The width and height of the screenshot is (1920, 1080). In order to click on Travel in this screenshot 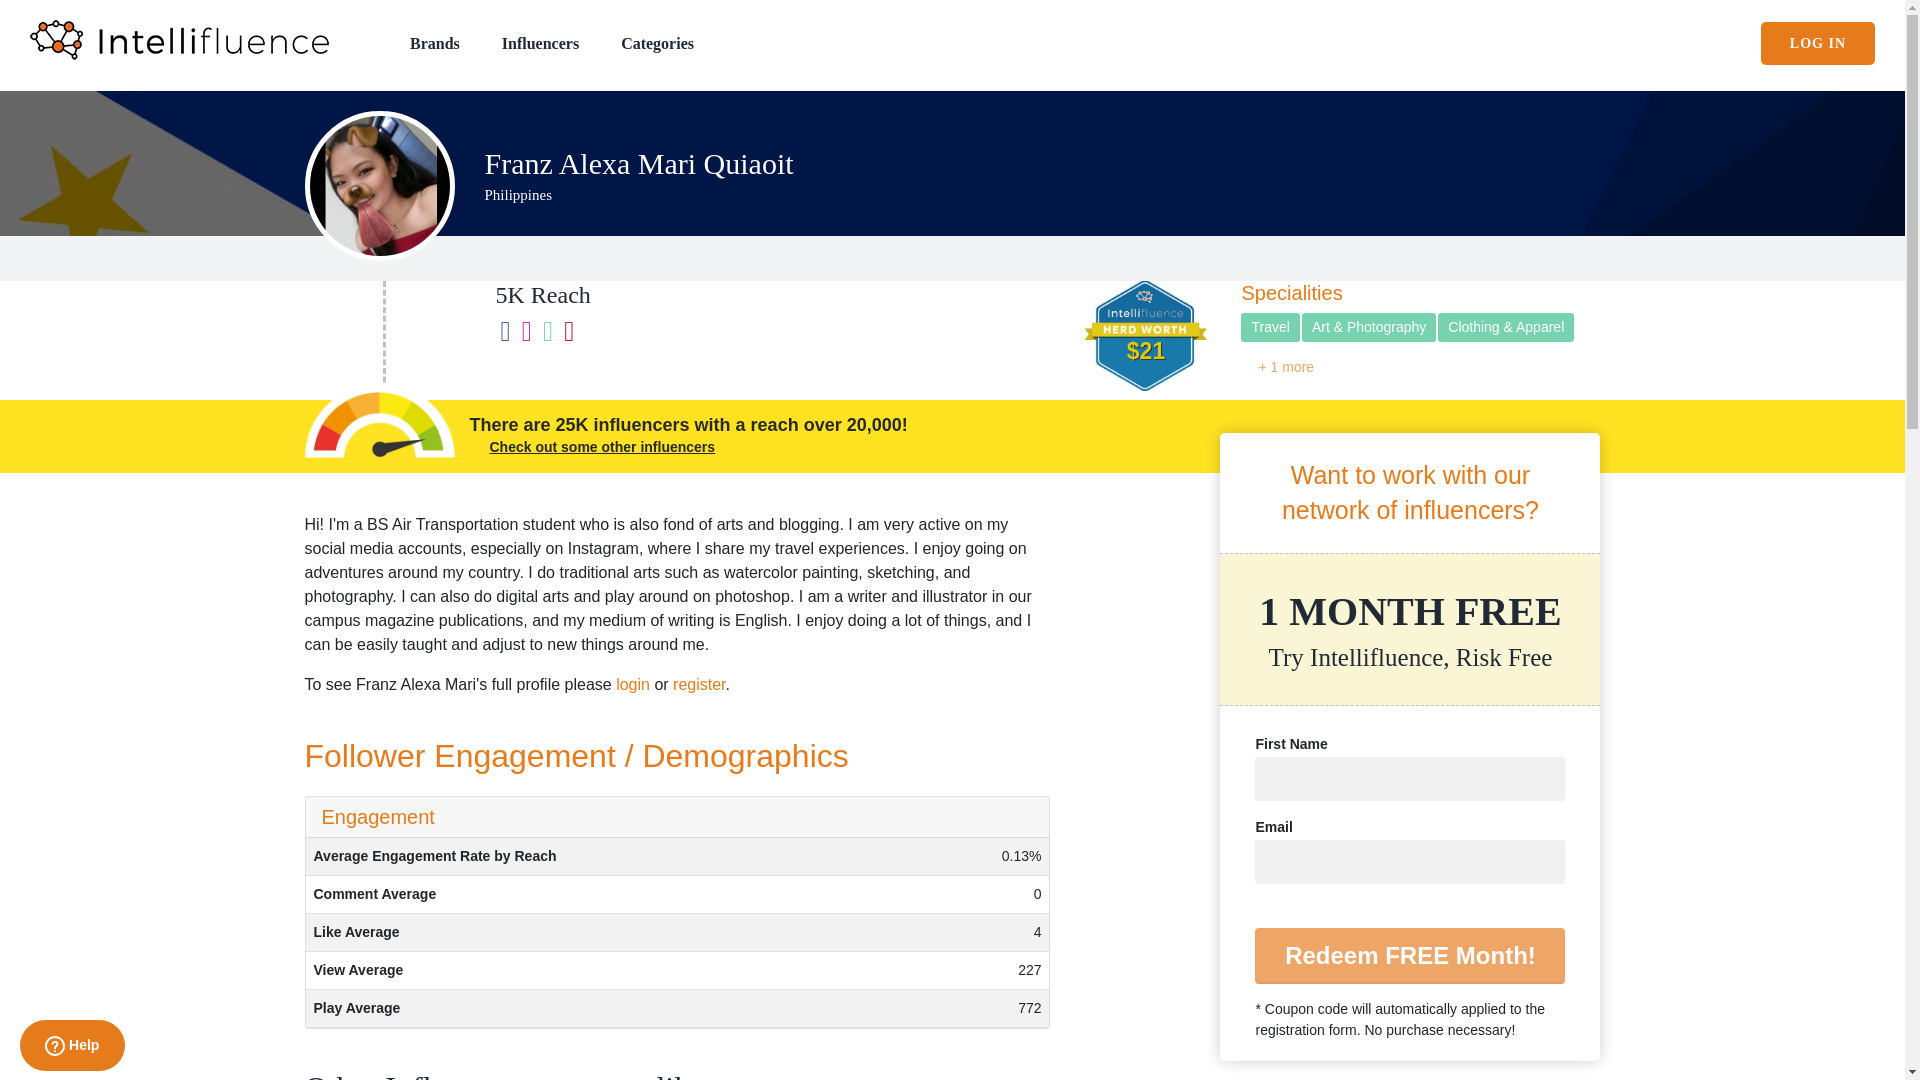, I will do `click(1270, 328)`.